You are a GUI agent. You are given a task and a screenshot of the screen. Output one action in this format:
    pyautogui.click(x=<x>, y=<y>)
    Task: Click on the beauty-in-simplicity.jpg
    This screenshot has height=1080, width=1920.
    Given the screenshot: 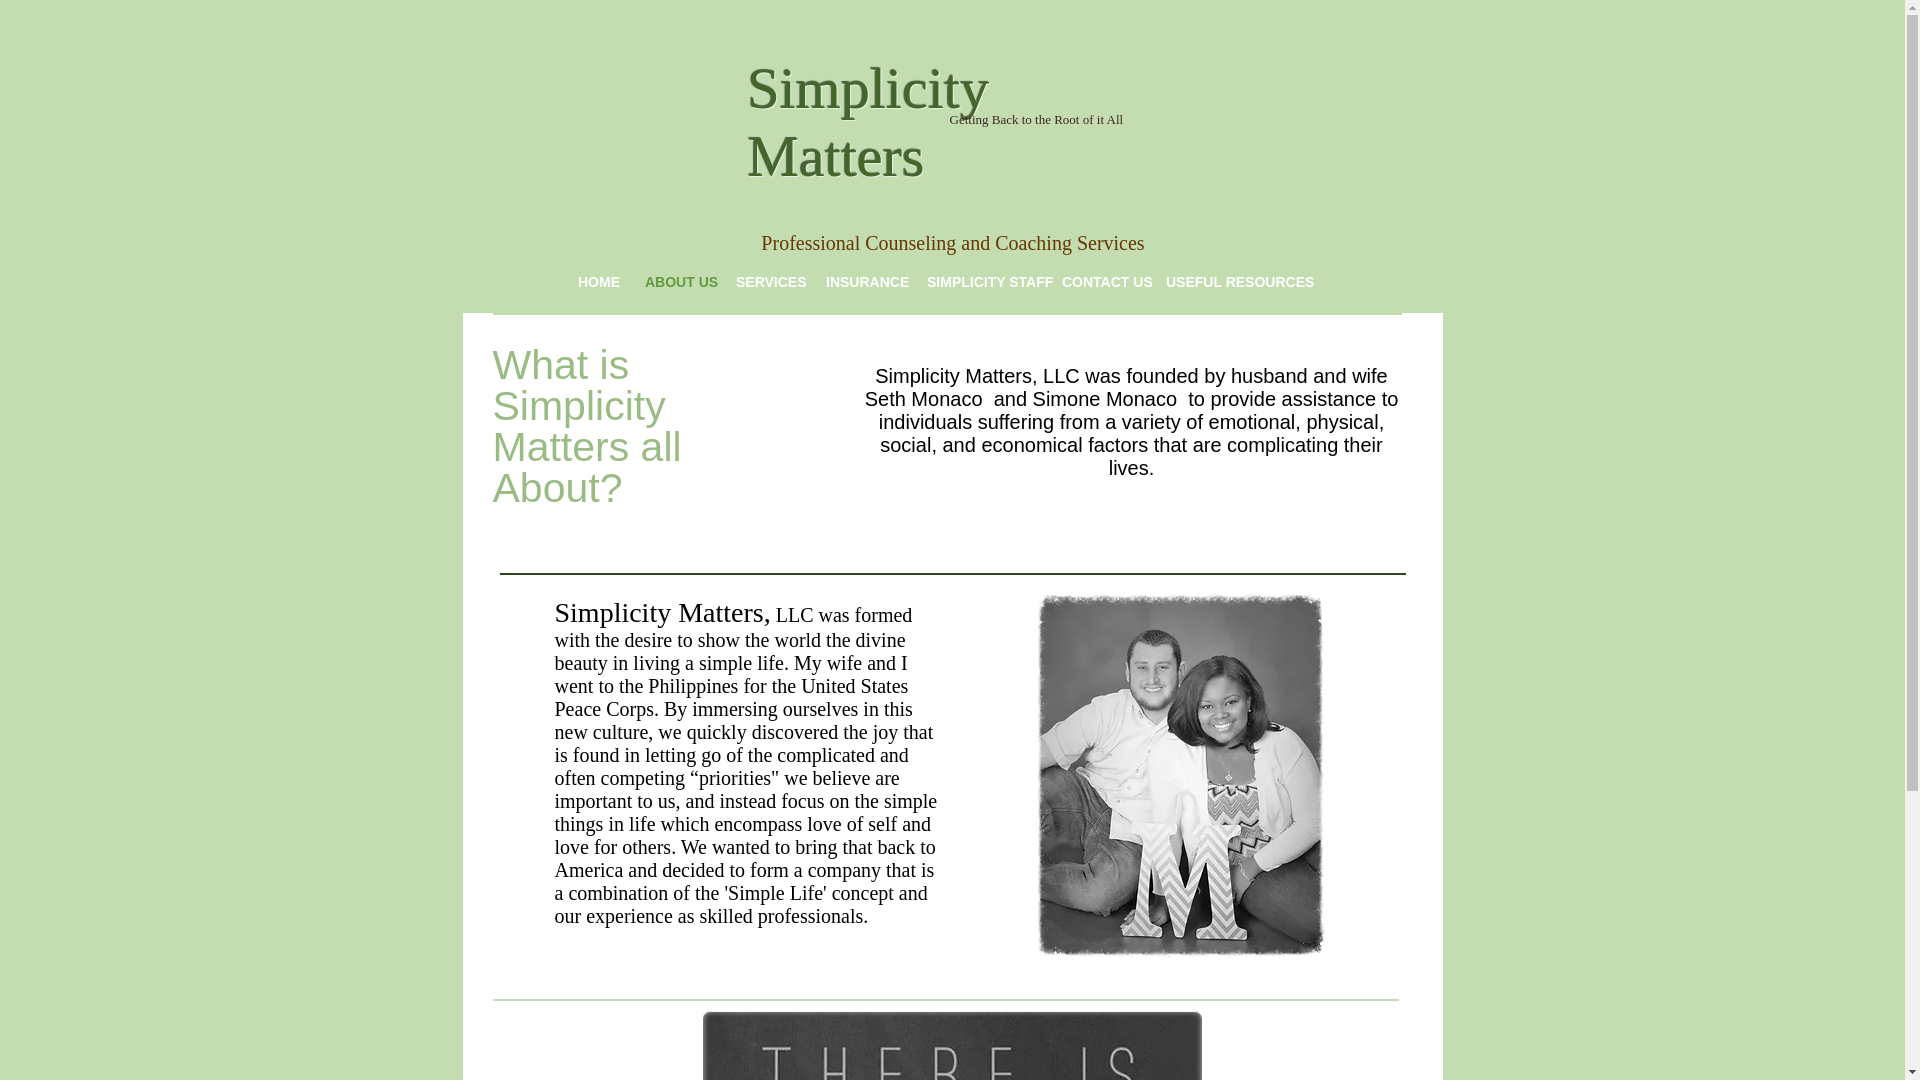 What is the action you would take?
    pyautogui.click(x=952, y=1045)
    